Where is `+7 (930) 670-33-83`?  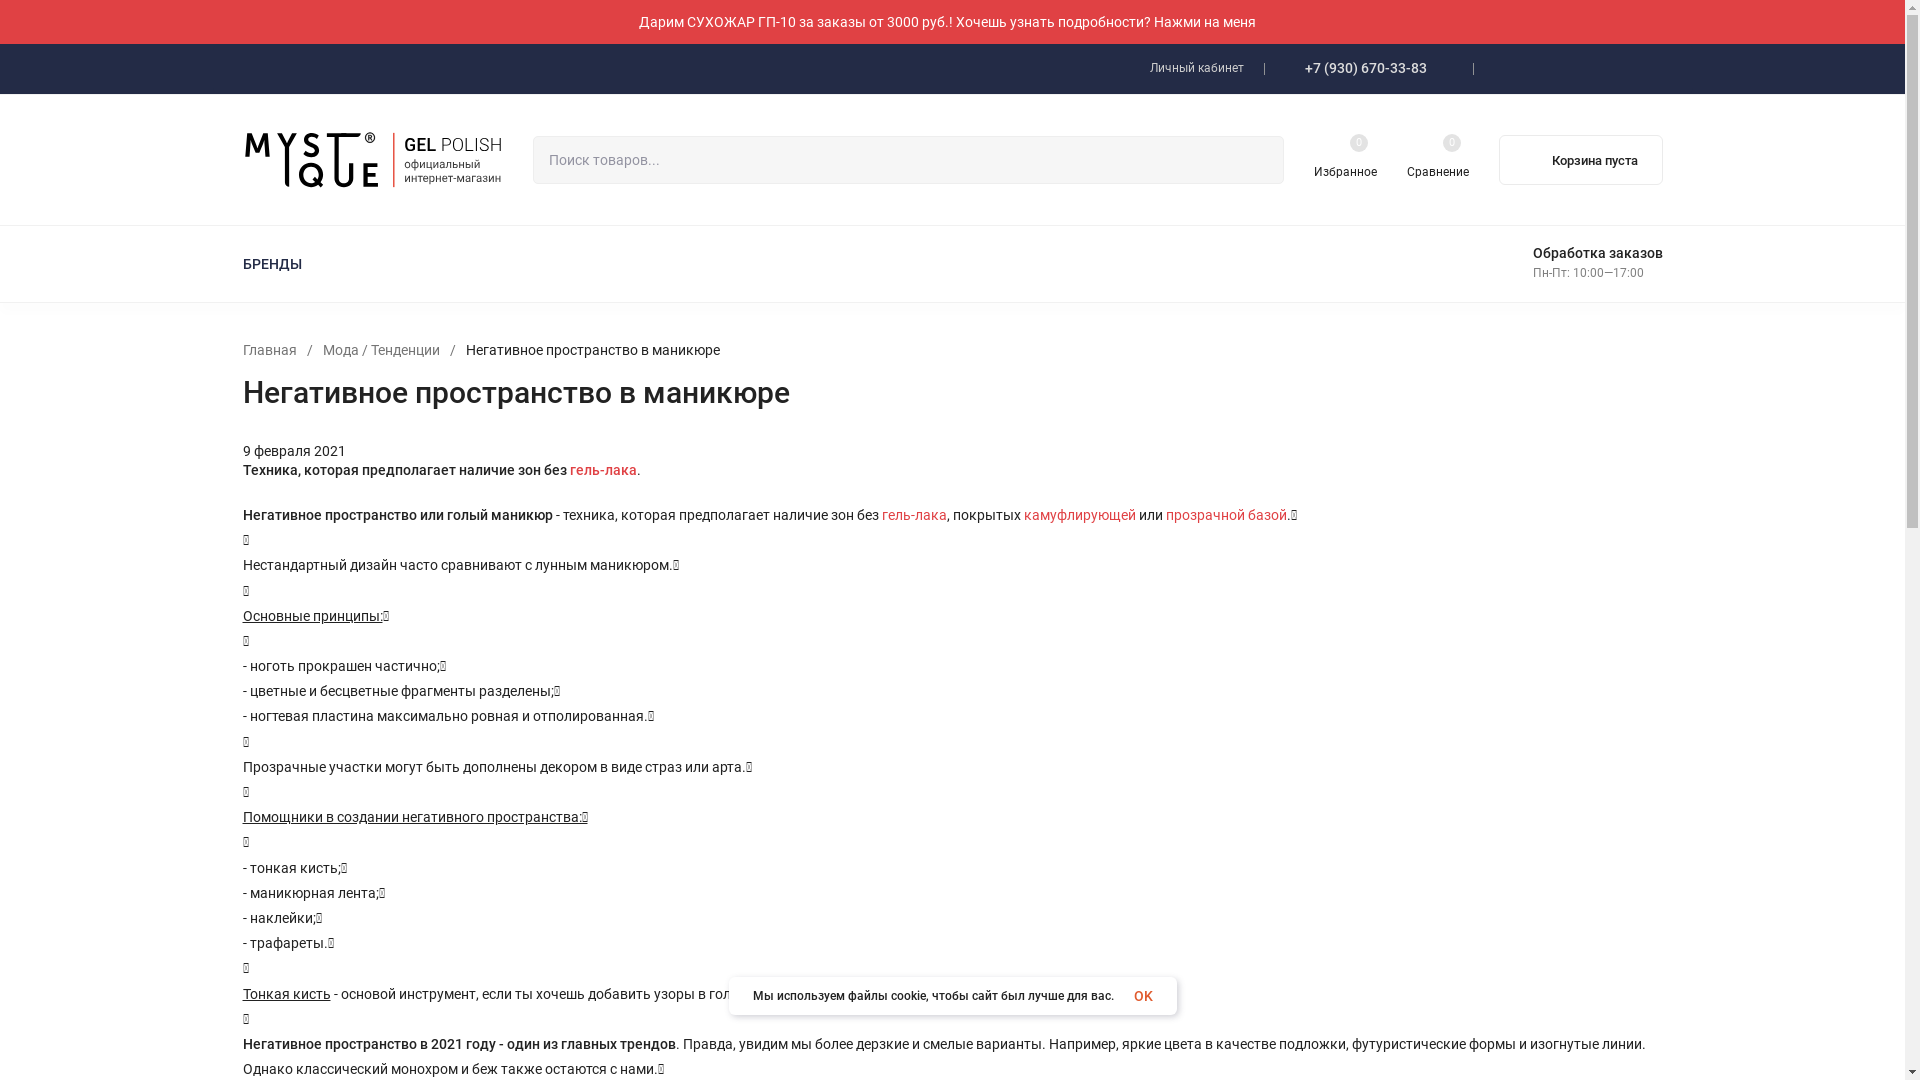
+7 (930) 670-33-83 is located at coordinates (1365, 68).